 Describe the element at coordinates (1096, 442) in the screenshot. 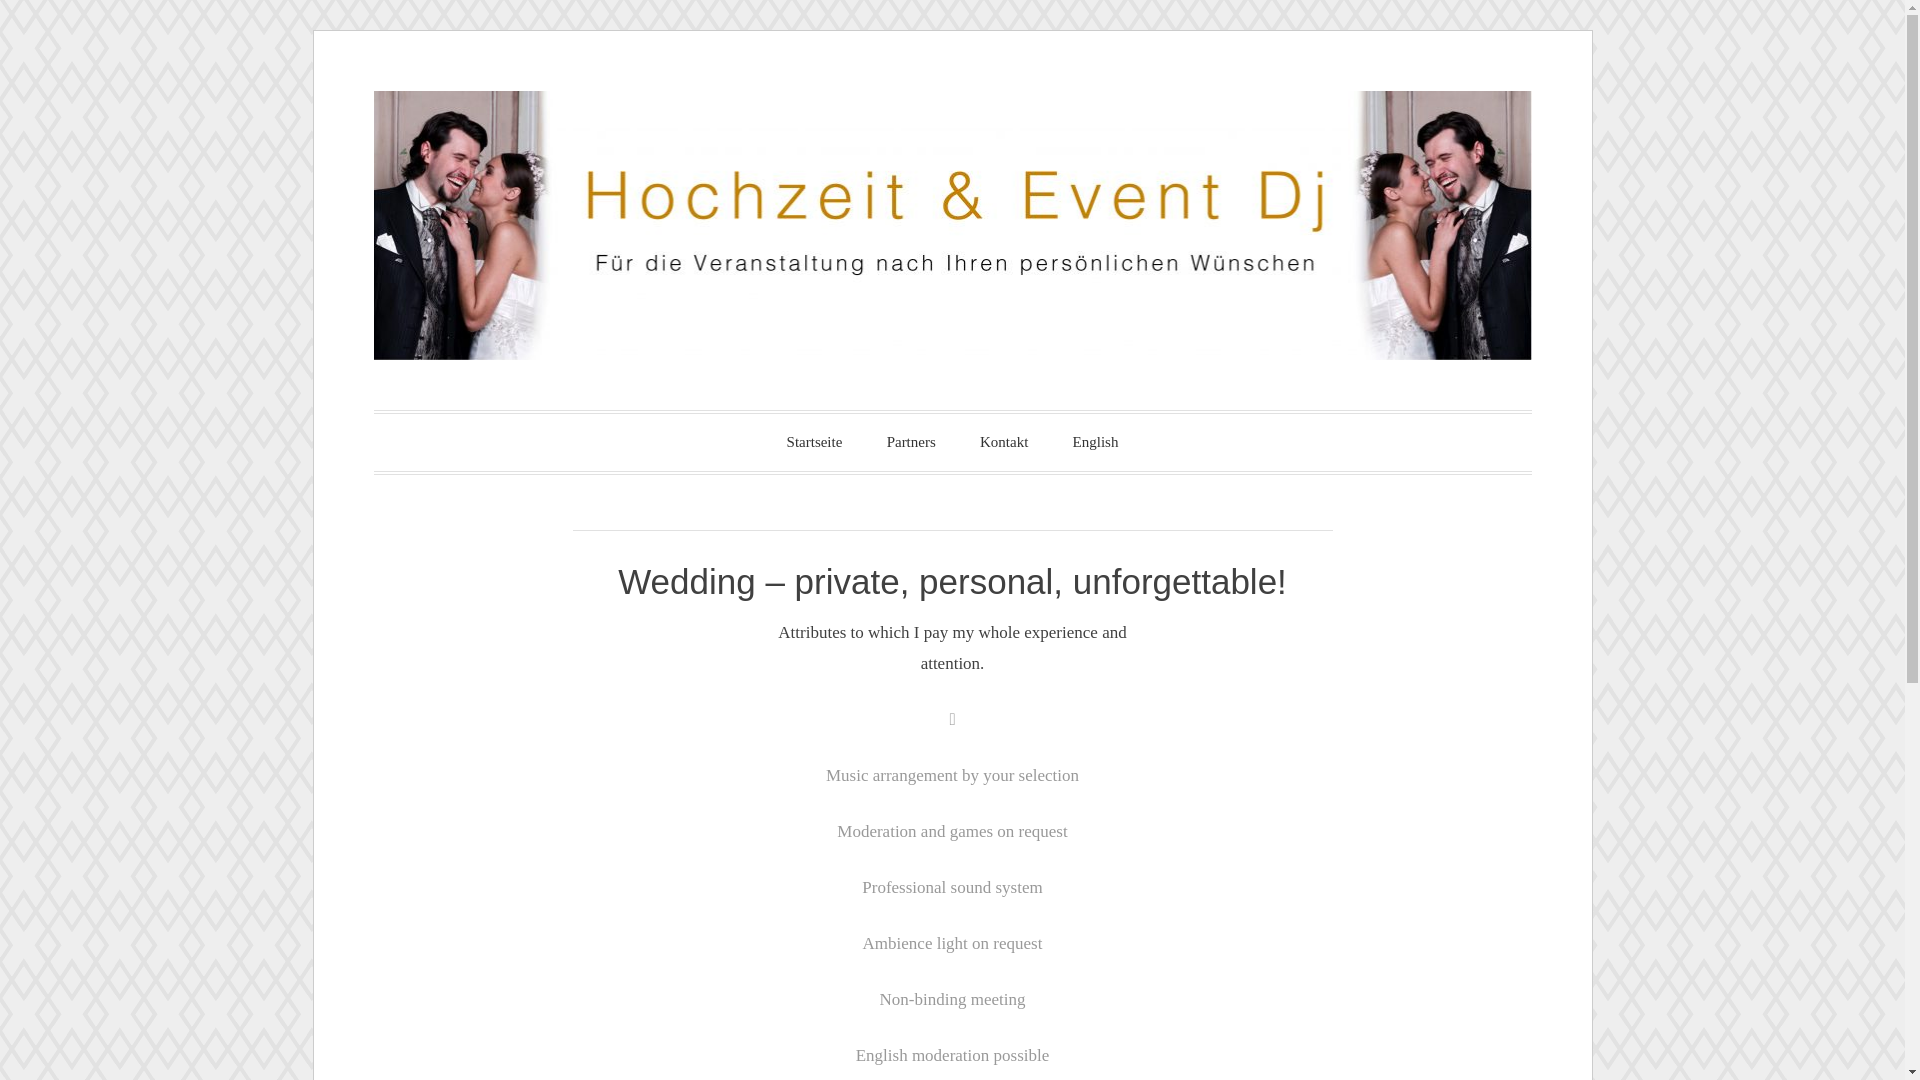

I see `English` at that location.